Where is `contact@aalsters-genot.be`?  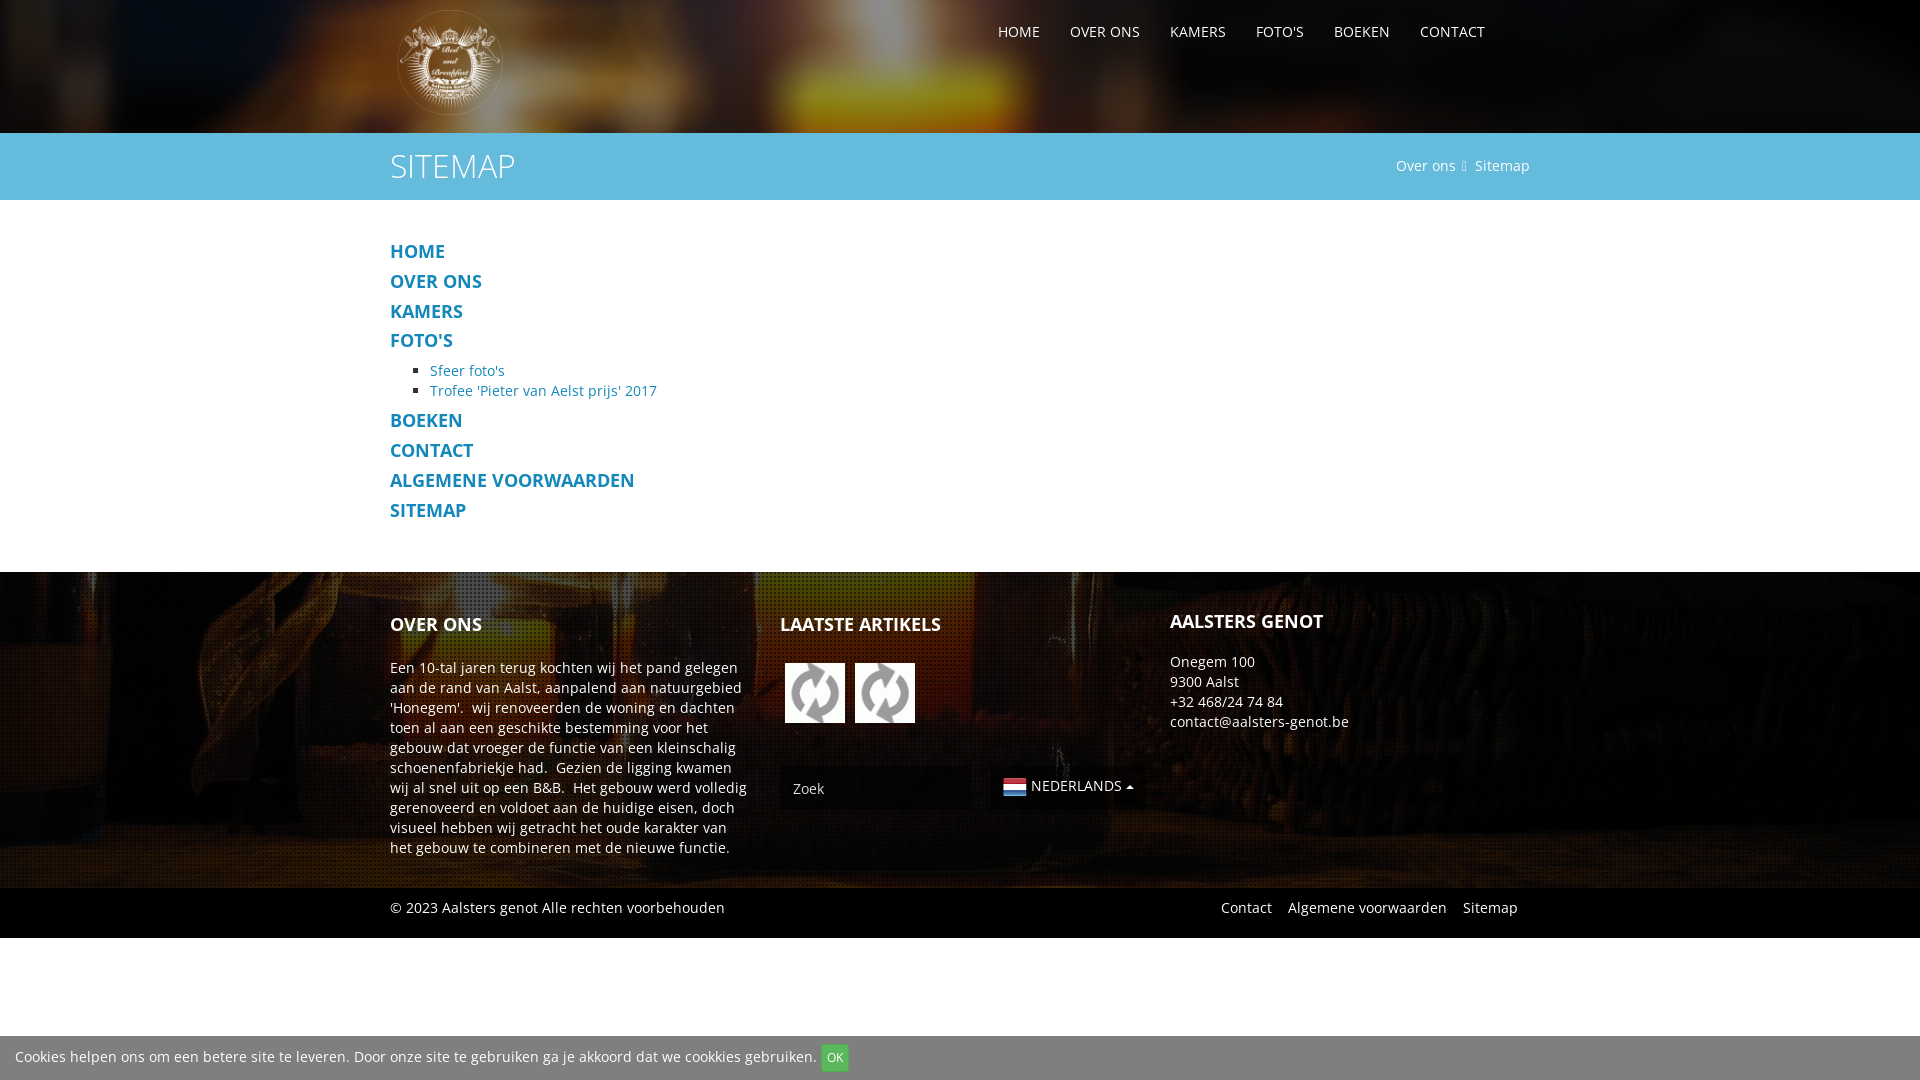 contact@aalsters-genot.be is located at coordinates (1260, 722).